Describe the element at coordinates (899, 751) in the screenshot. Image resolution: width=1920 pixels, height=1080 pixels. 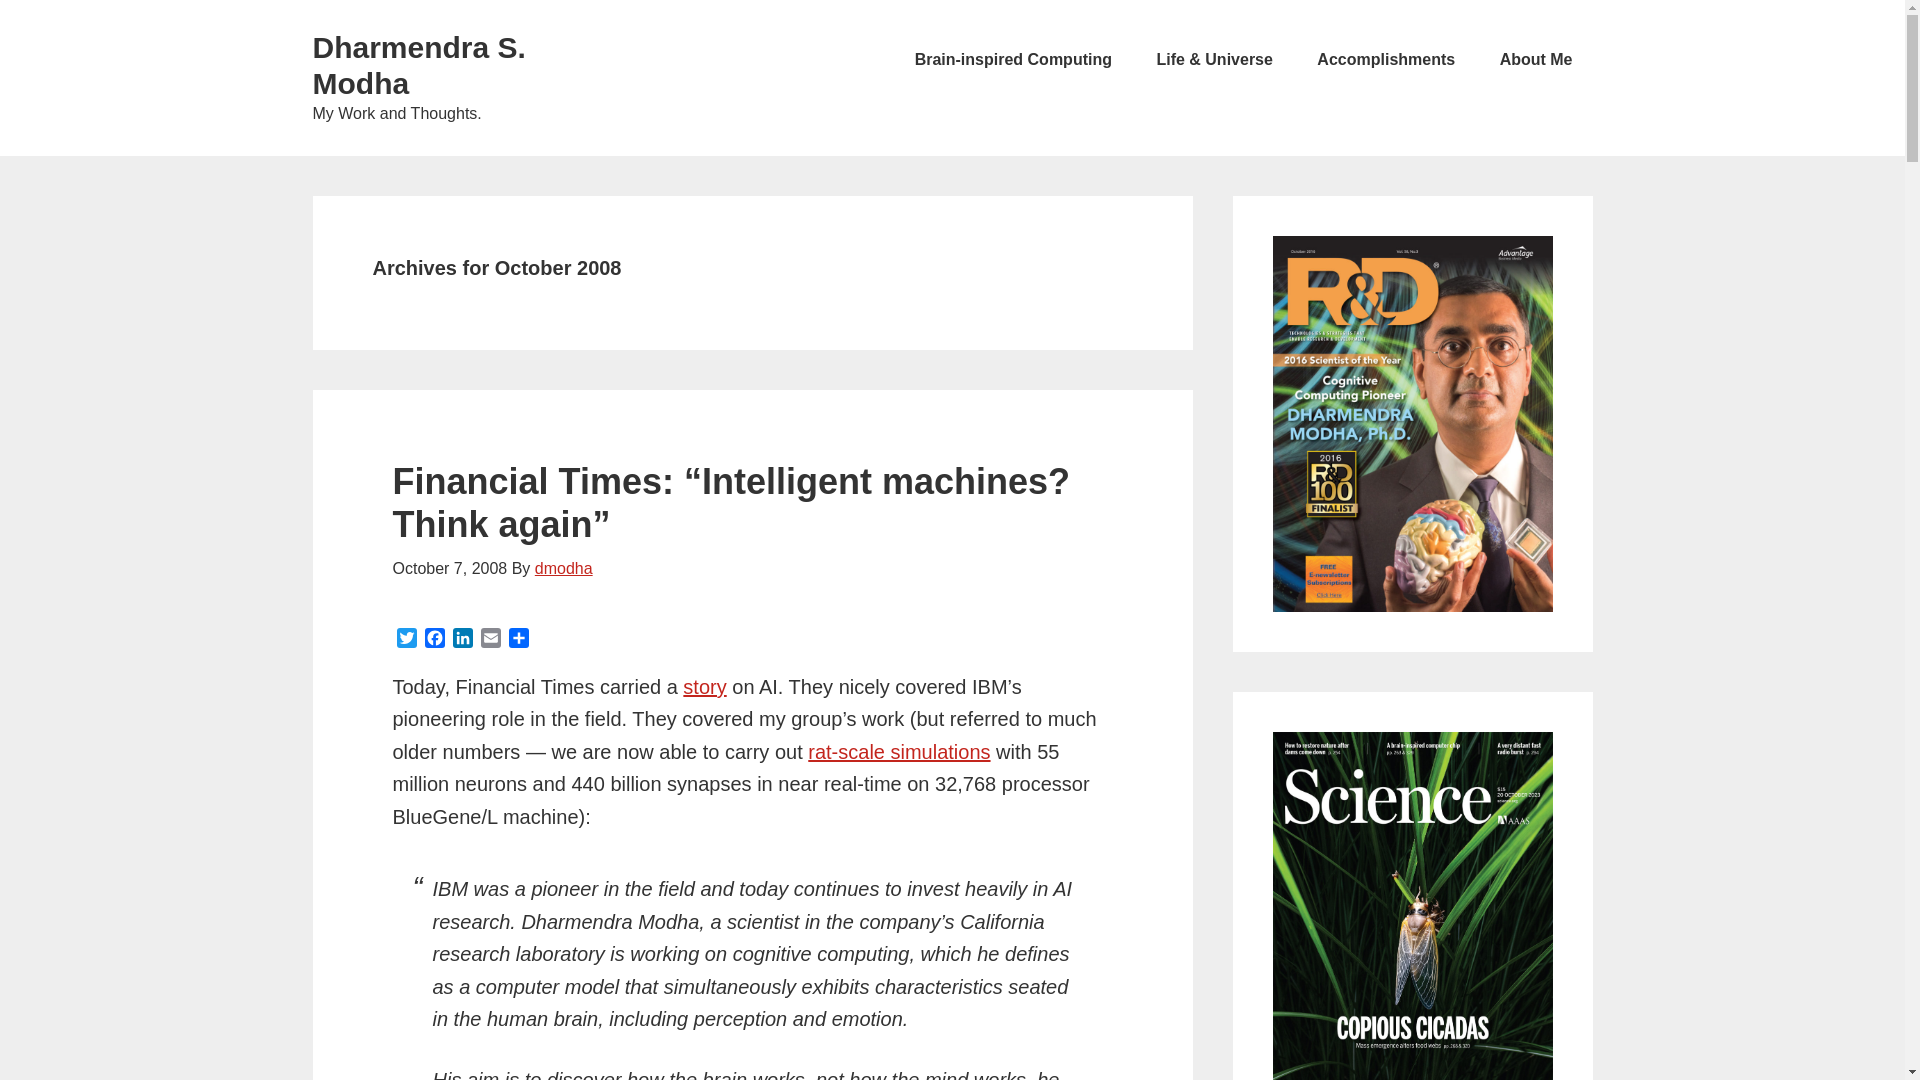
I see `rat-scale simulations` at that location.